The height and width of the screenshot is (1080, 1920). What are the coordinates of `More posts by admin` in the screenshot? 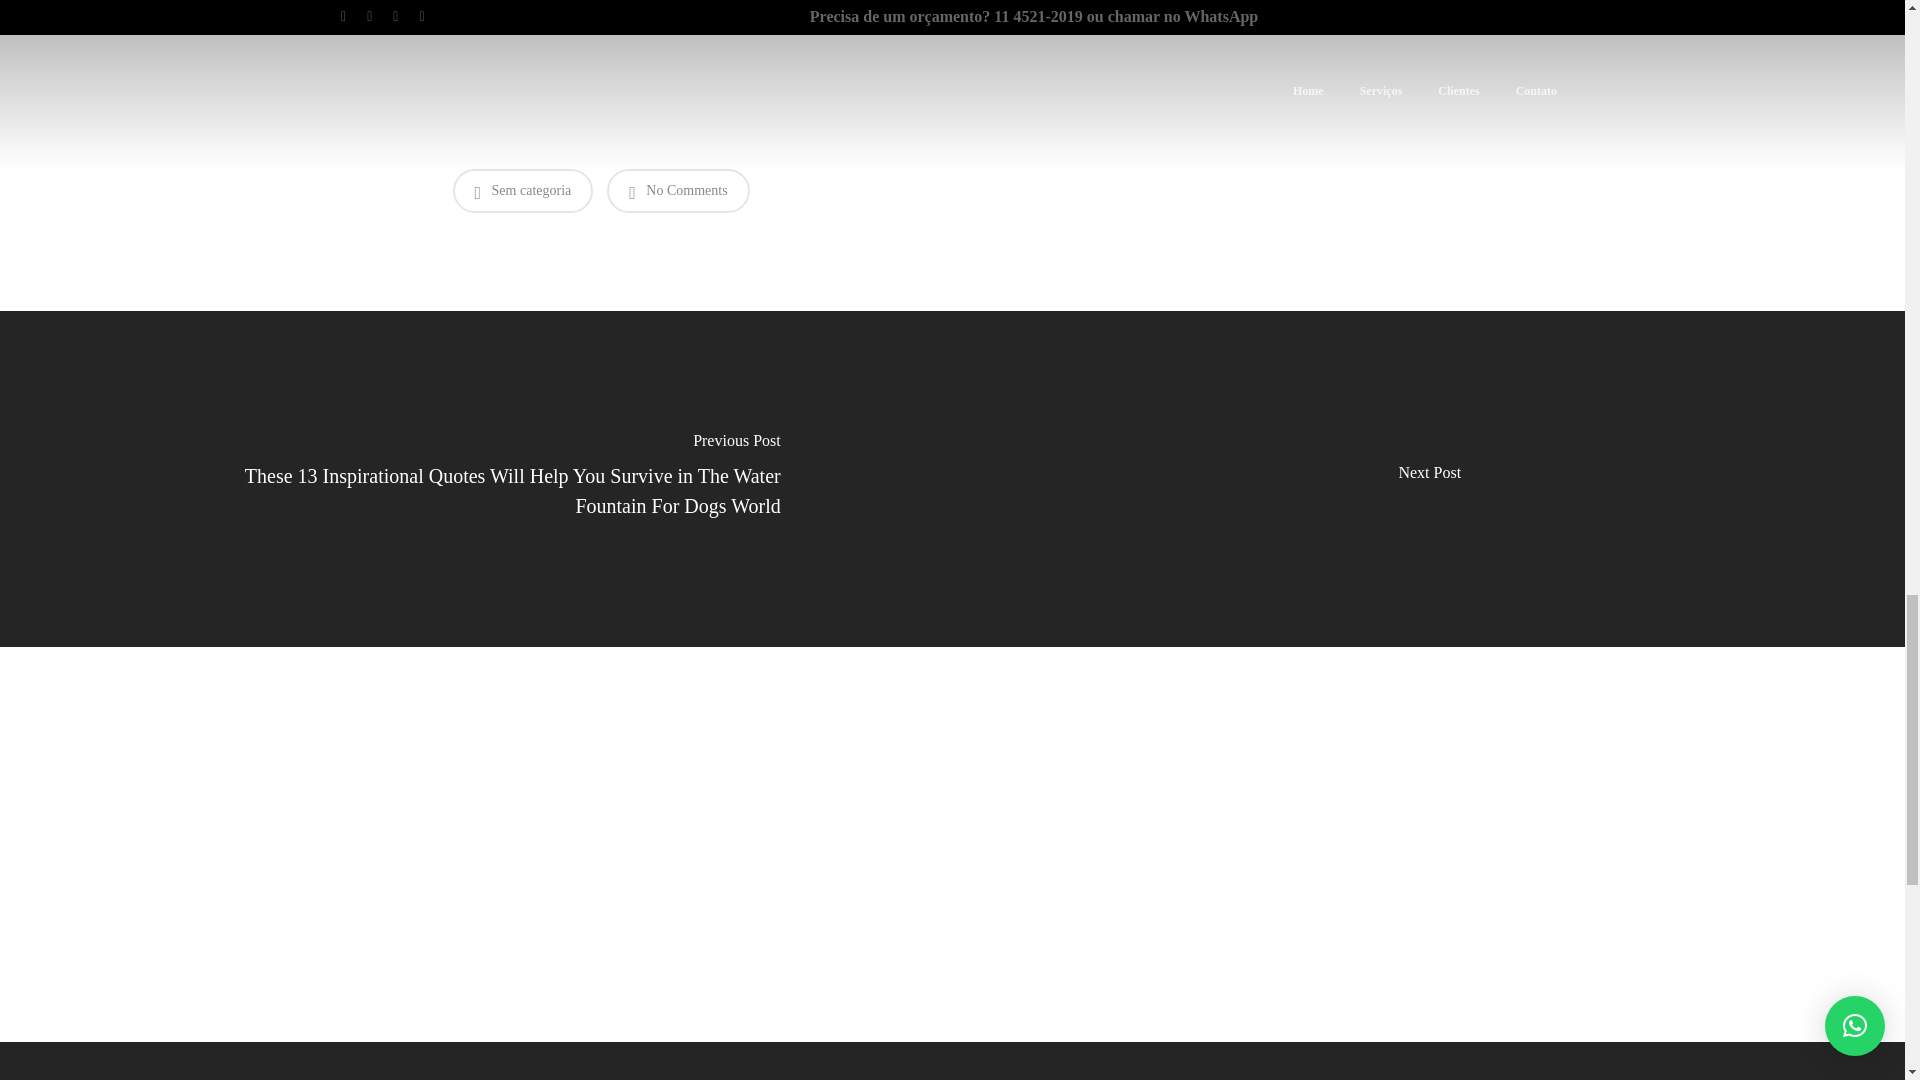 It's located at (952, 936).